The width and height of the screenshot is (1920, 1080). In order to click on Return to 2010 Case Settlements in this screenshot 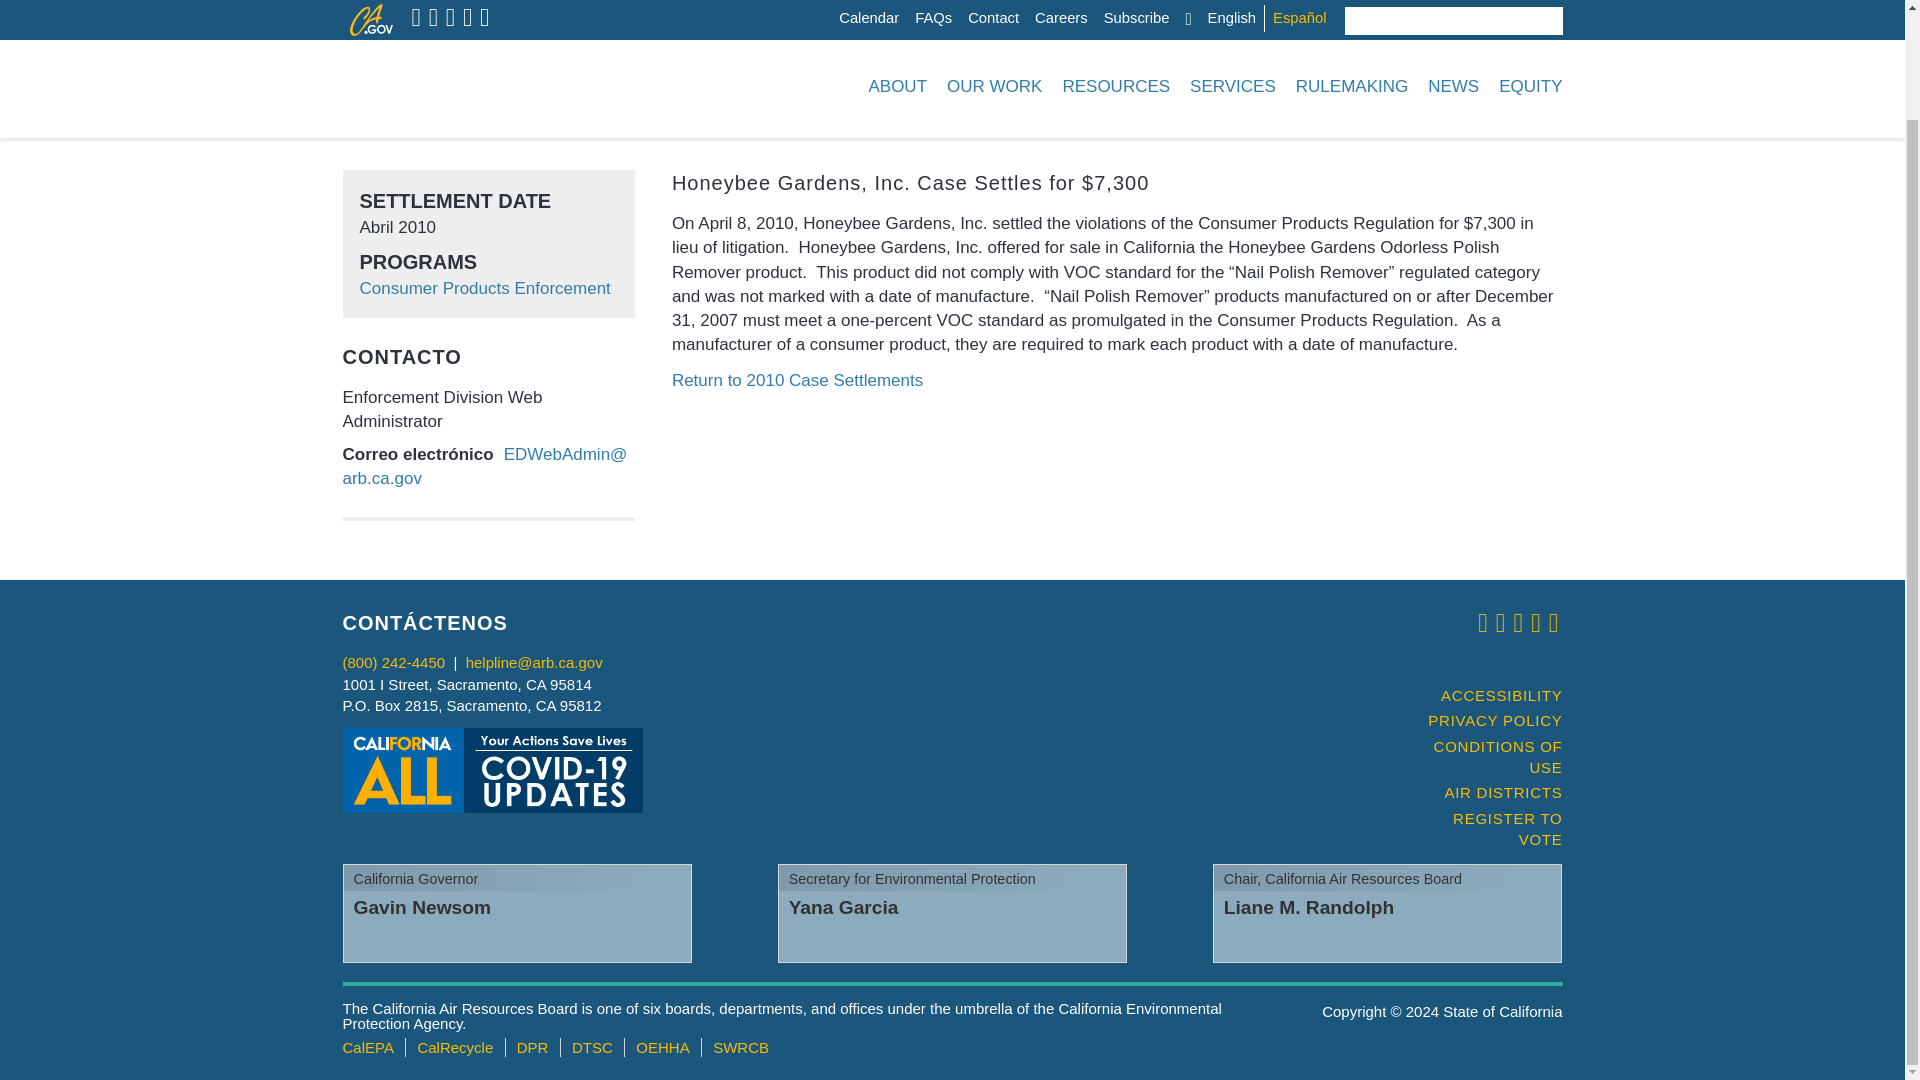, I will do `click(798, 380)`.